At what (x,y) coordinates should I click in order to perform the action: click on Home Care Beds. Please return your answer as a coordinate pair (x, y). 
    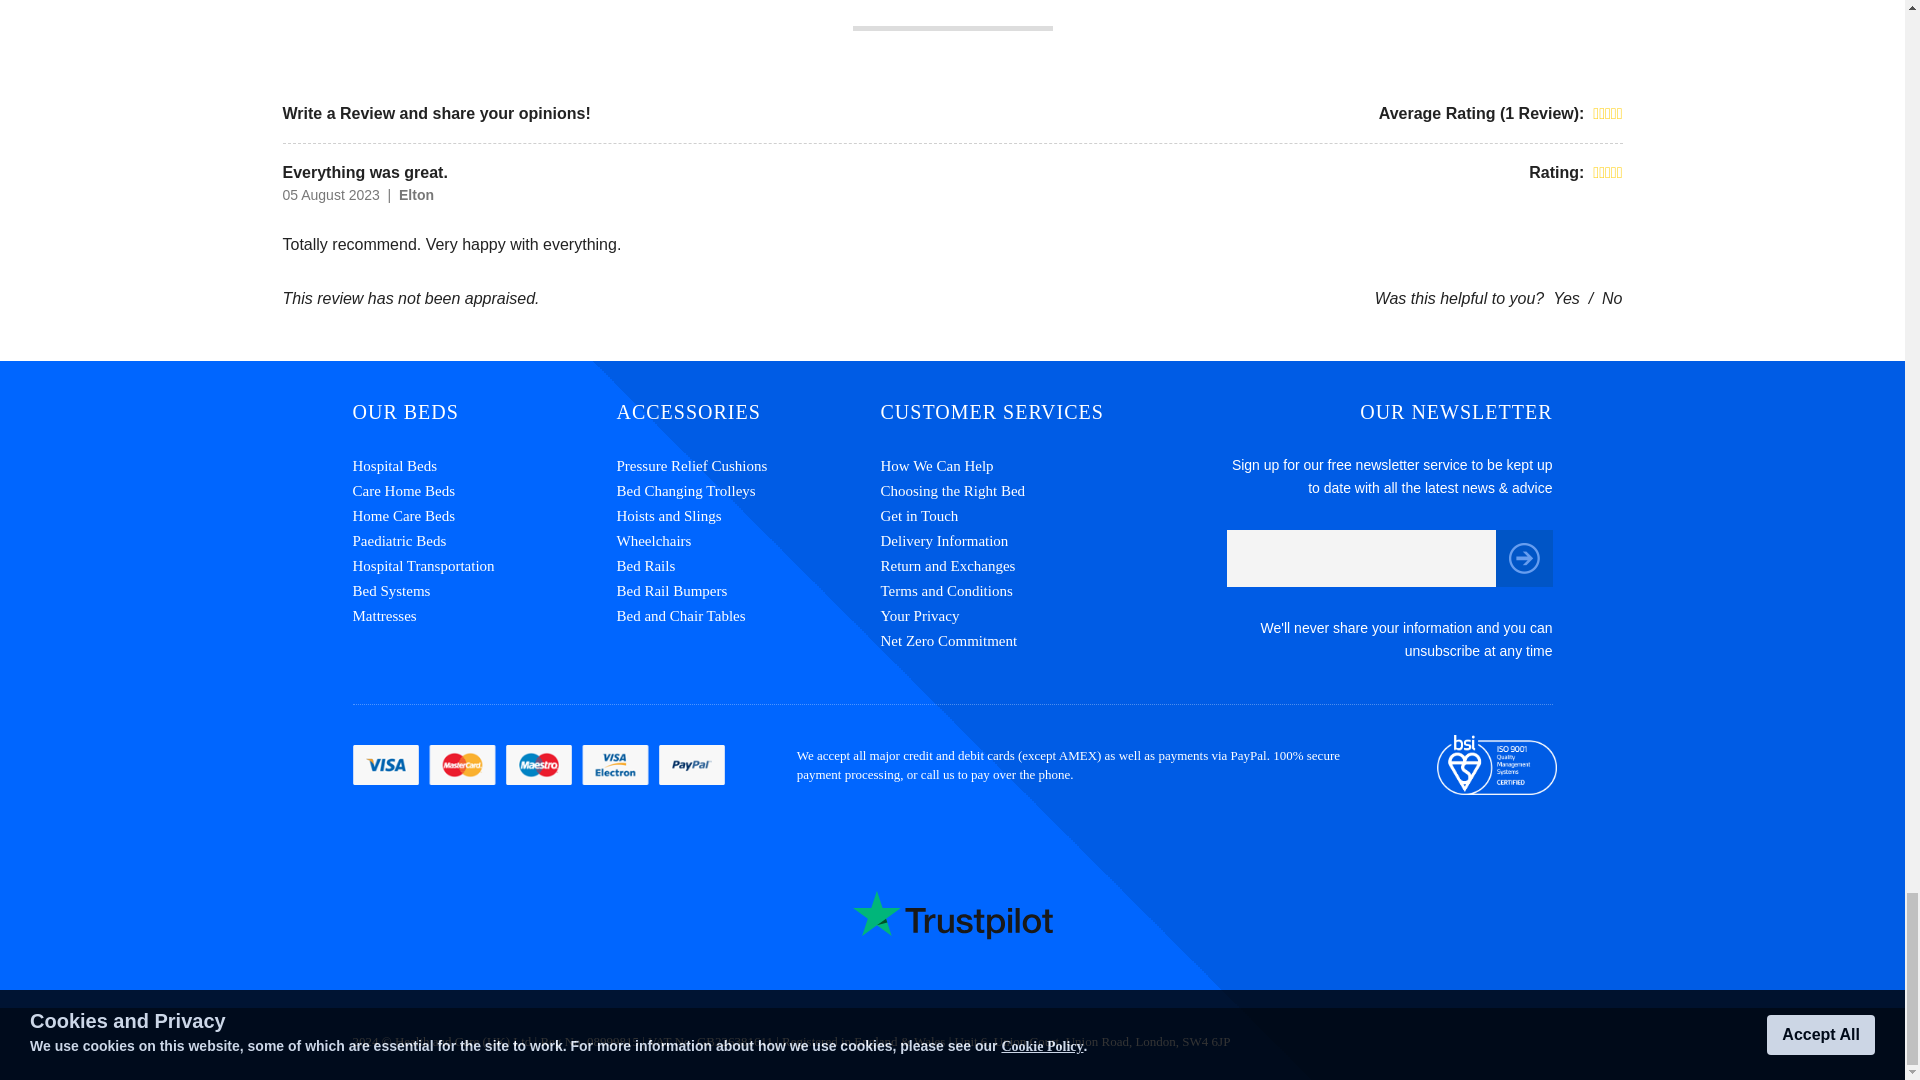
    Looking at the image, I should click on (484, 516).